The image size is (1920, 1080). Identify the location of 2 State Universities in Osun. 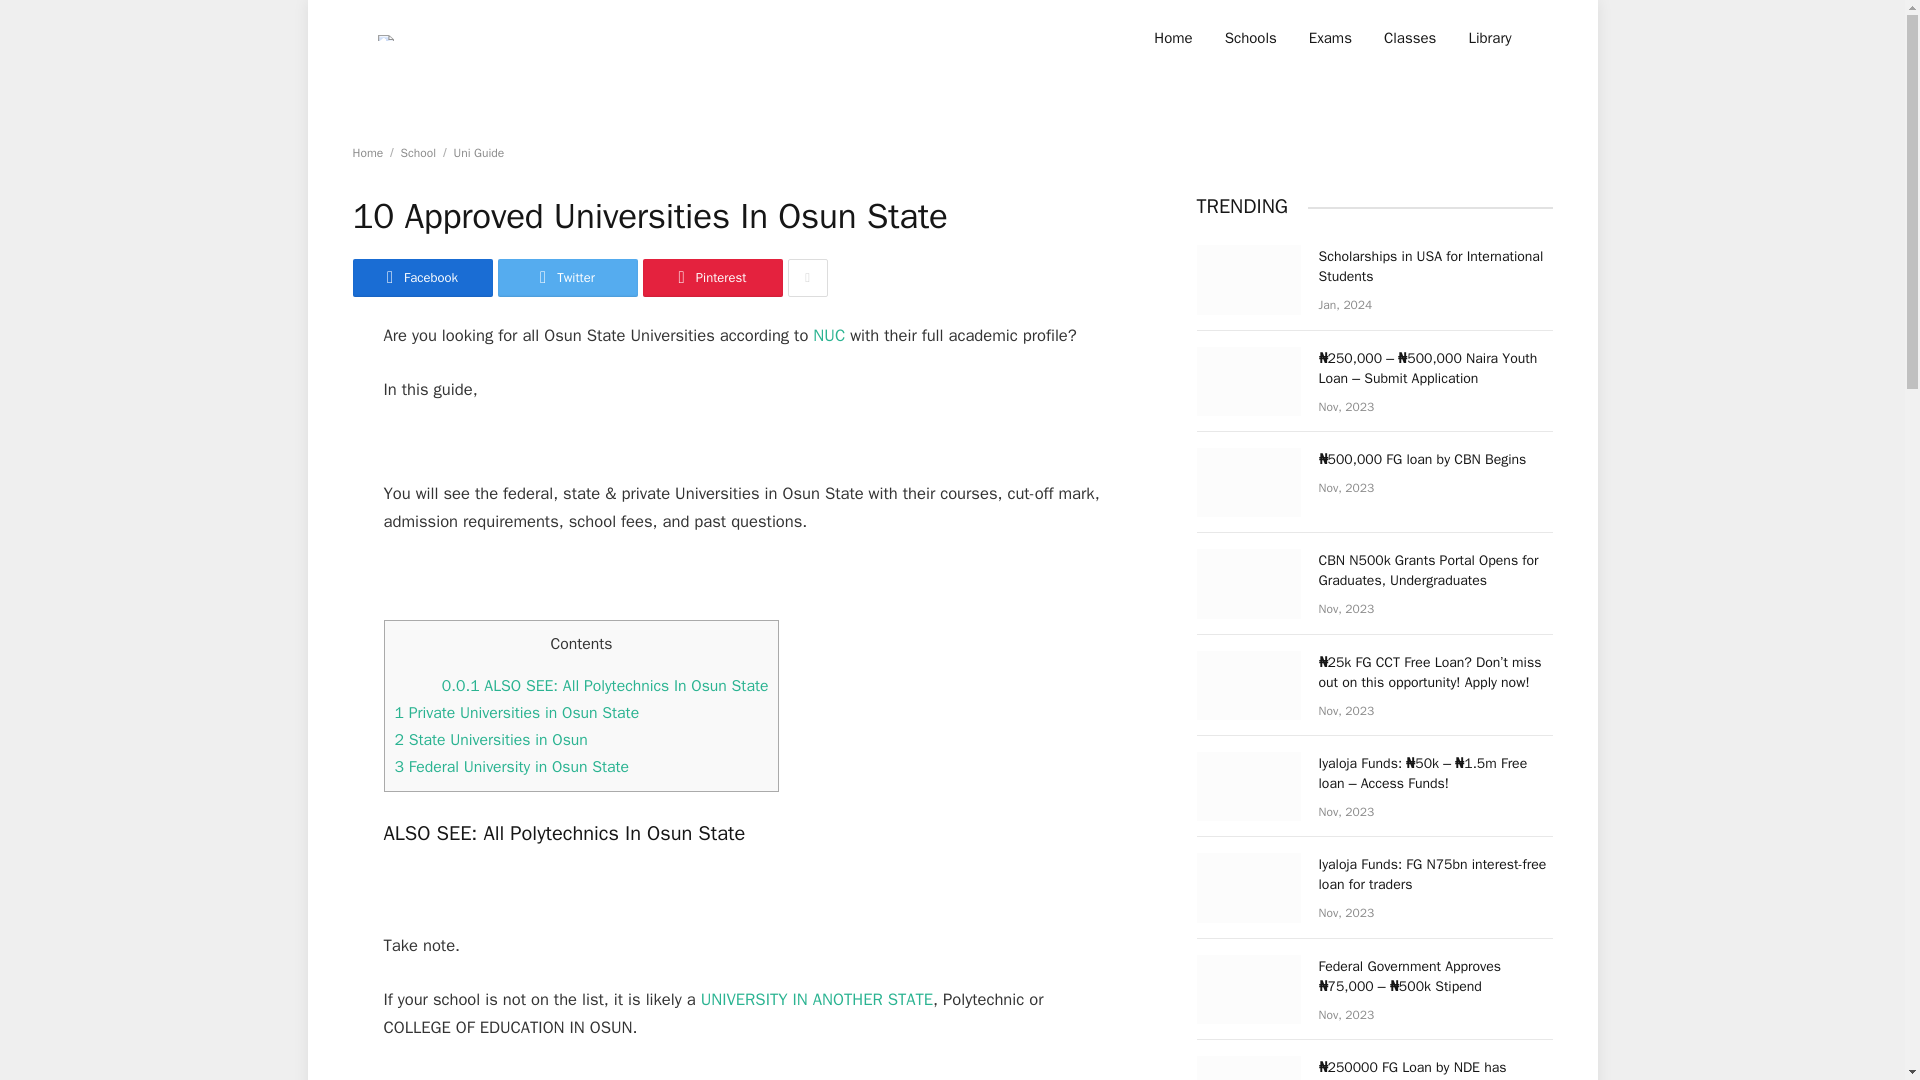
(490, 740).